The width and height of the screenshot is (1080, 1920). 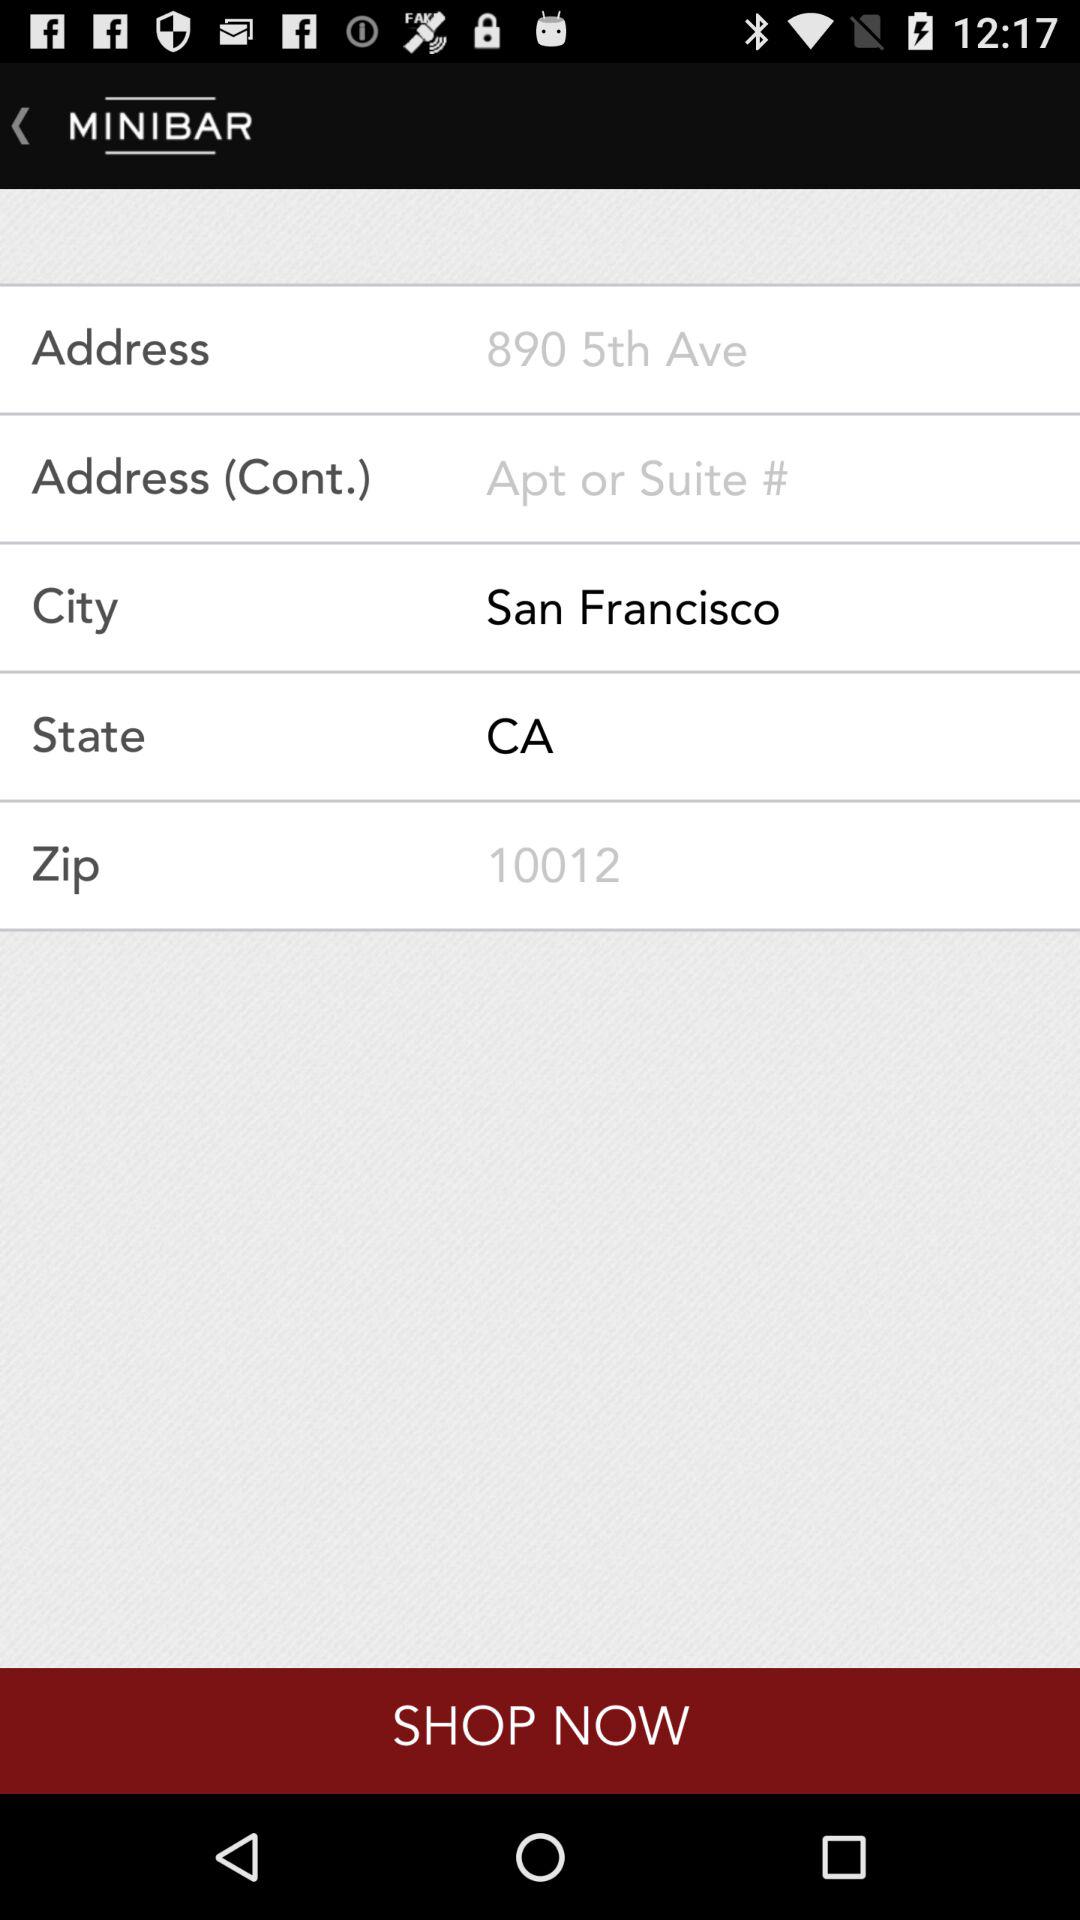 What do you see at coordinates (783, 478) in the screenshot?
I see `add apartment number or suite number to the address` at bounding box center [783, 478].